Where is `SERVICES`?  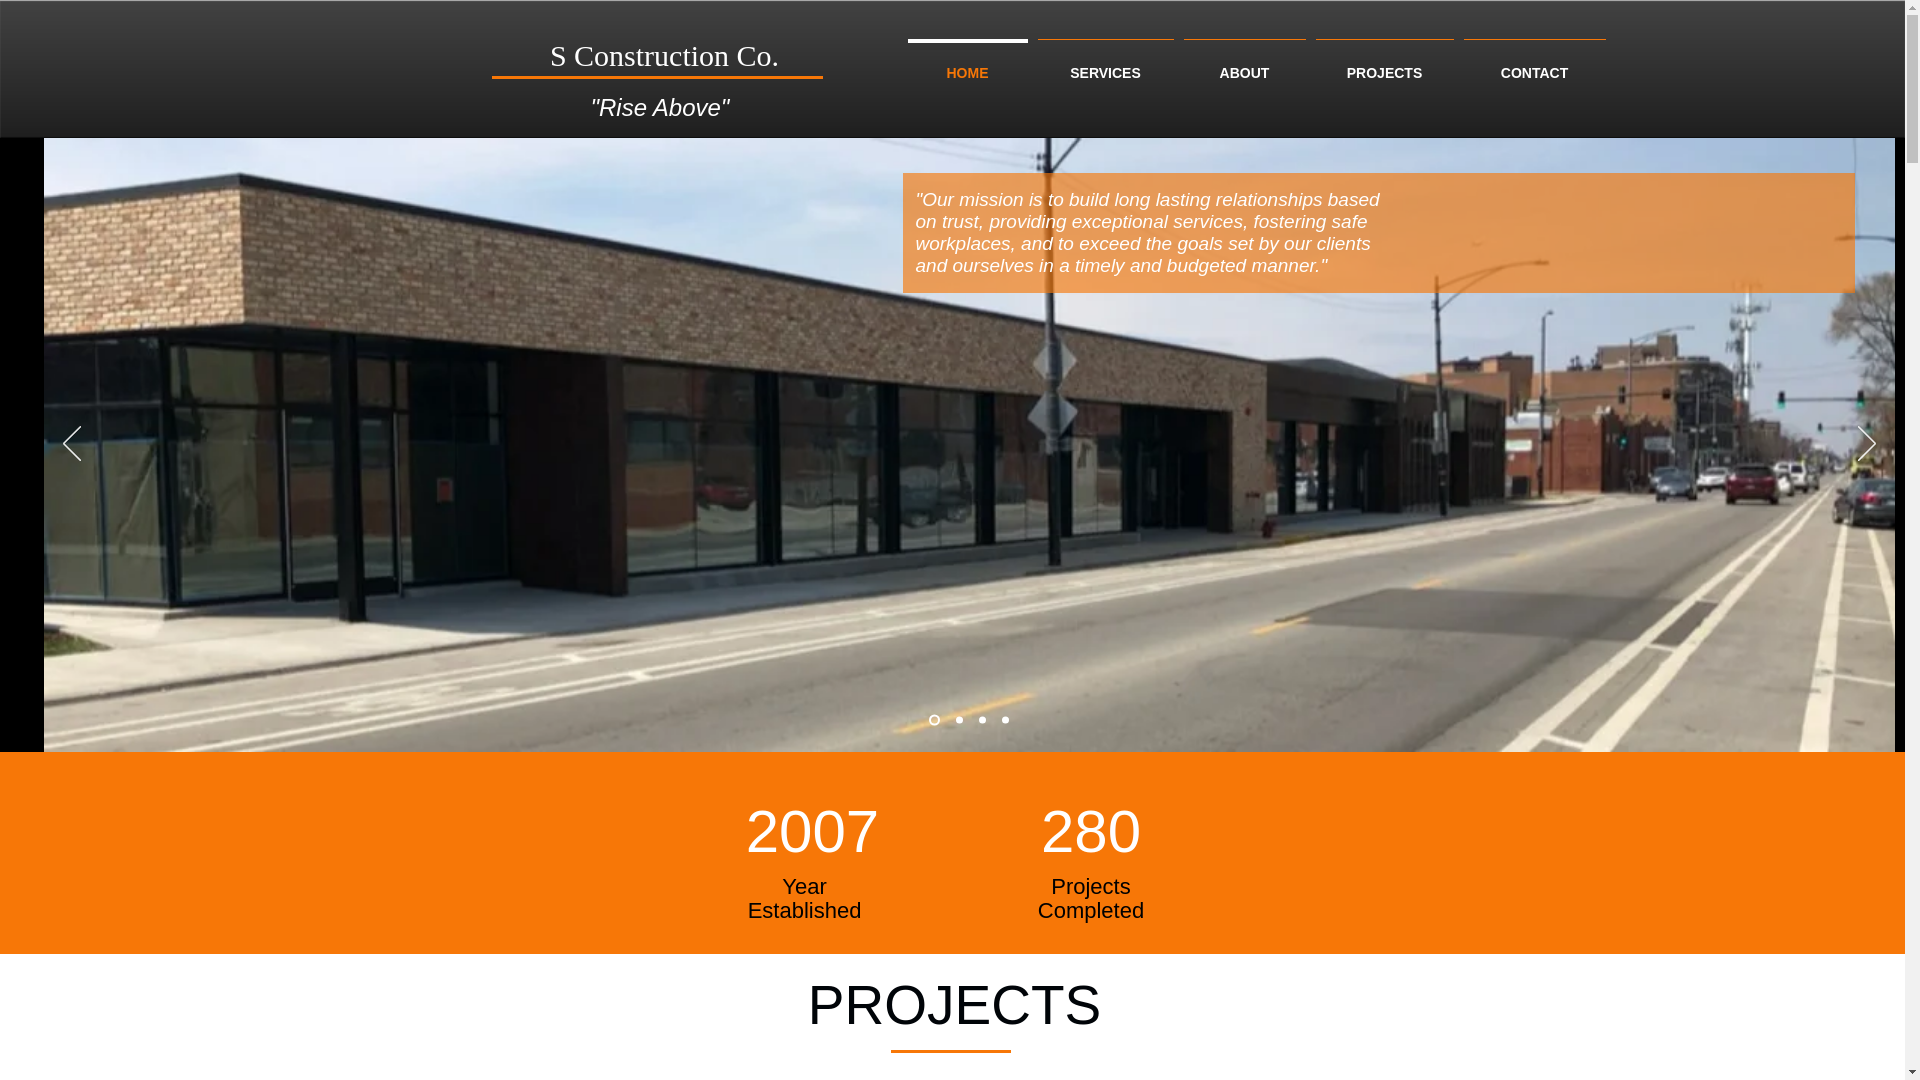 SERVICES is located at coordinates (1105, 63).